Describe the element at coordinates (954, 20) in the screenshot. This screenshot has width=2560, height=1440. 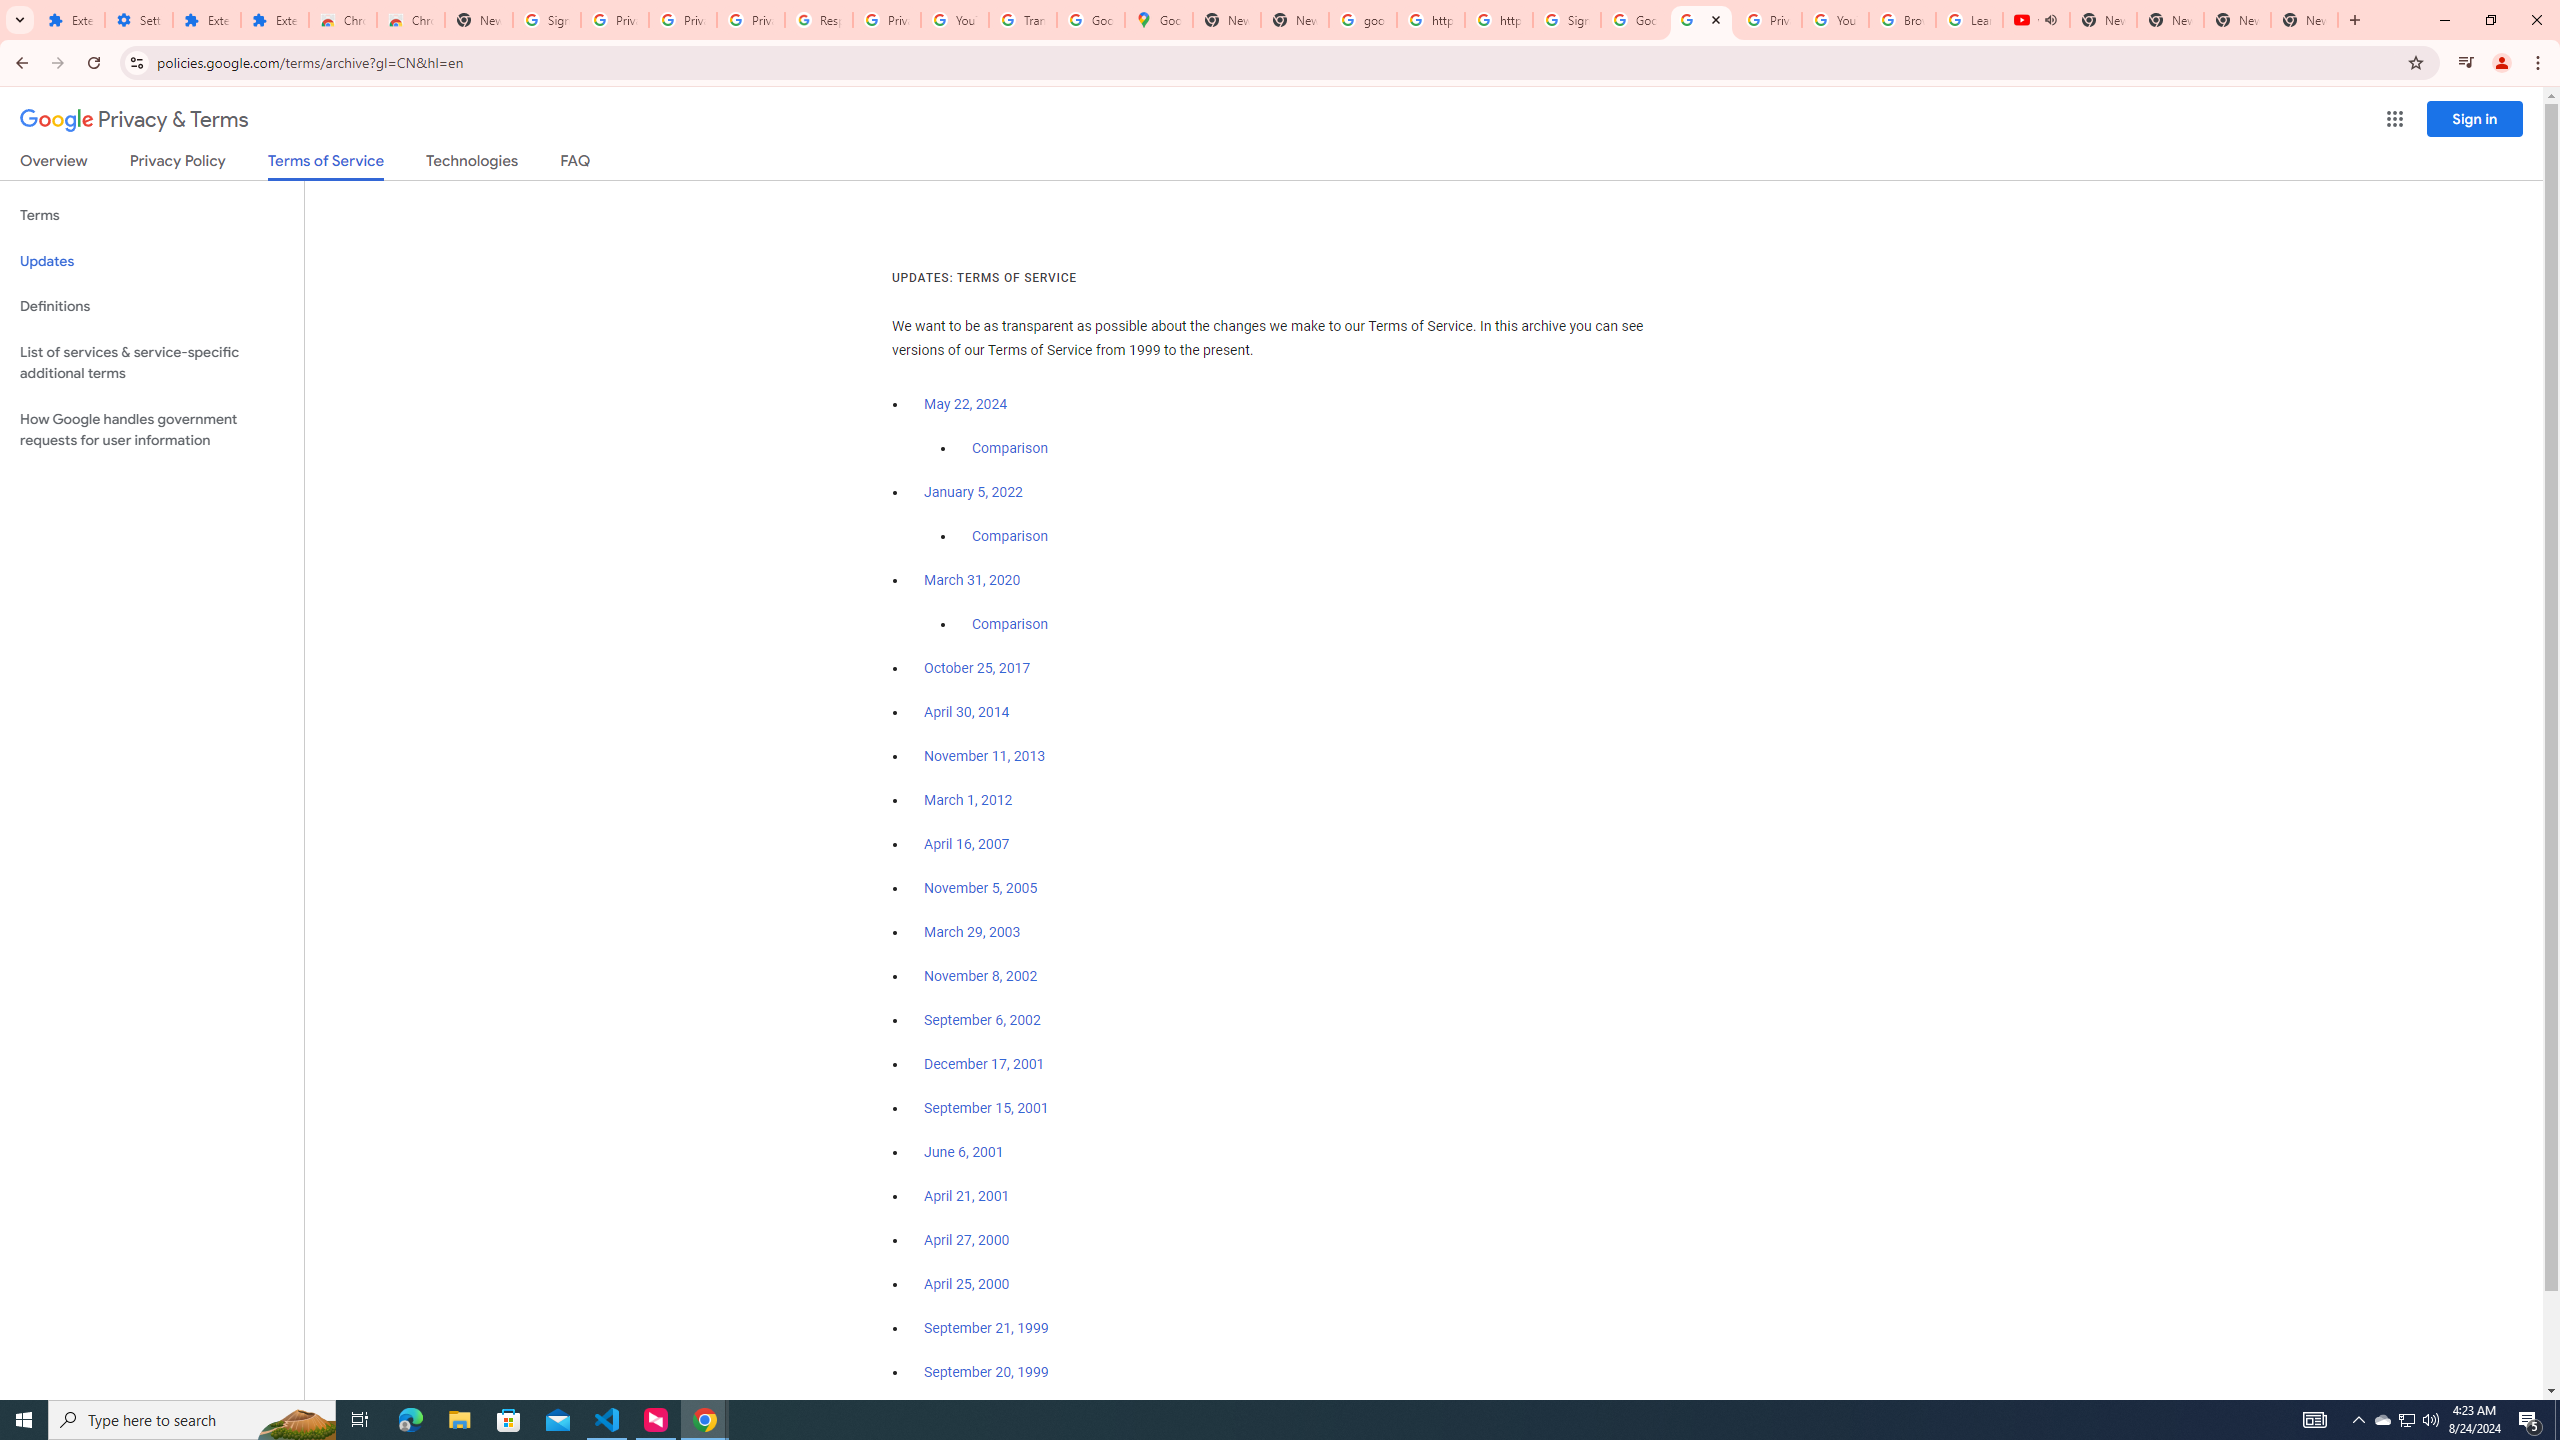
I see `YouTube` at that location.